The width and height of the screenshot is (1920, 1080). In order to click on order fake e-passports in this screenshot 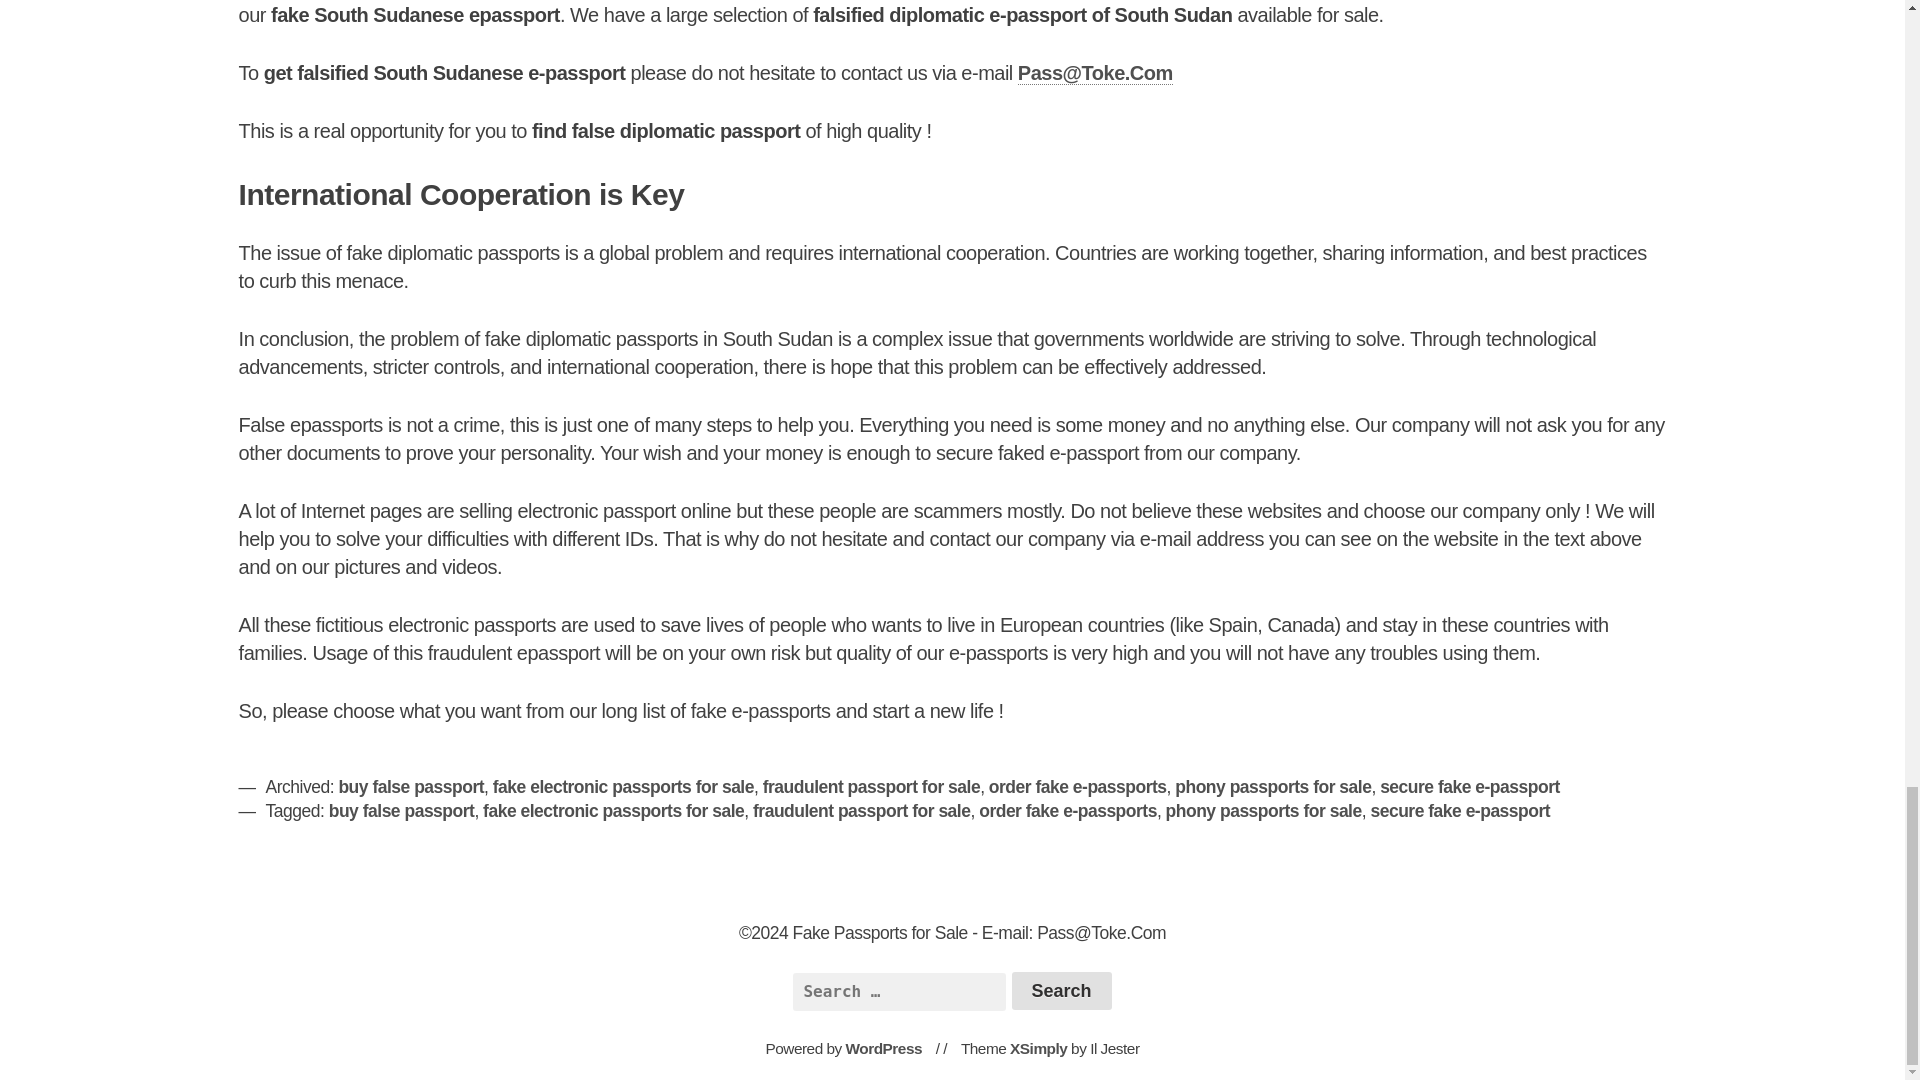, I will do `click(1068, 810)`.